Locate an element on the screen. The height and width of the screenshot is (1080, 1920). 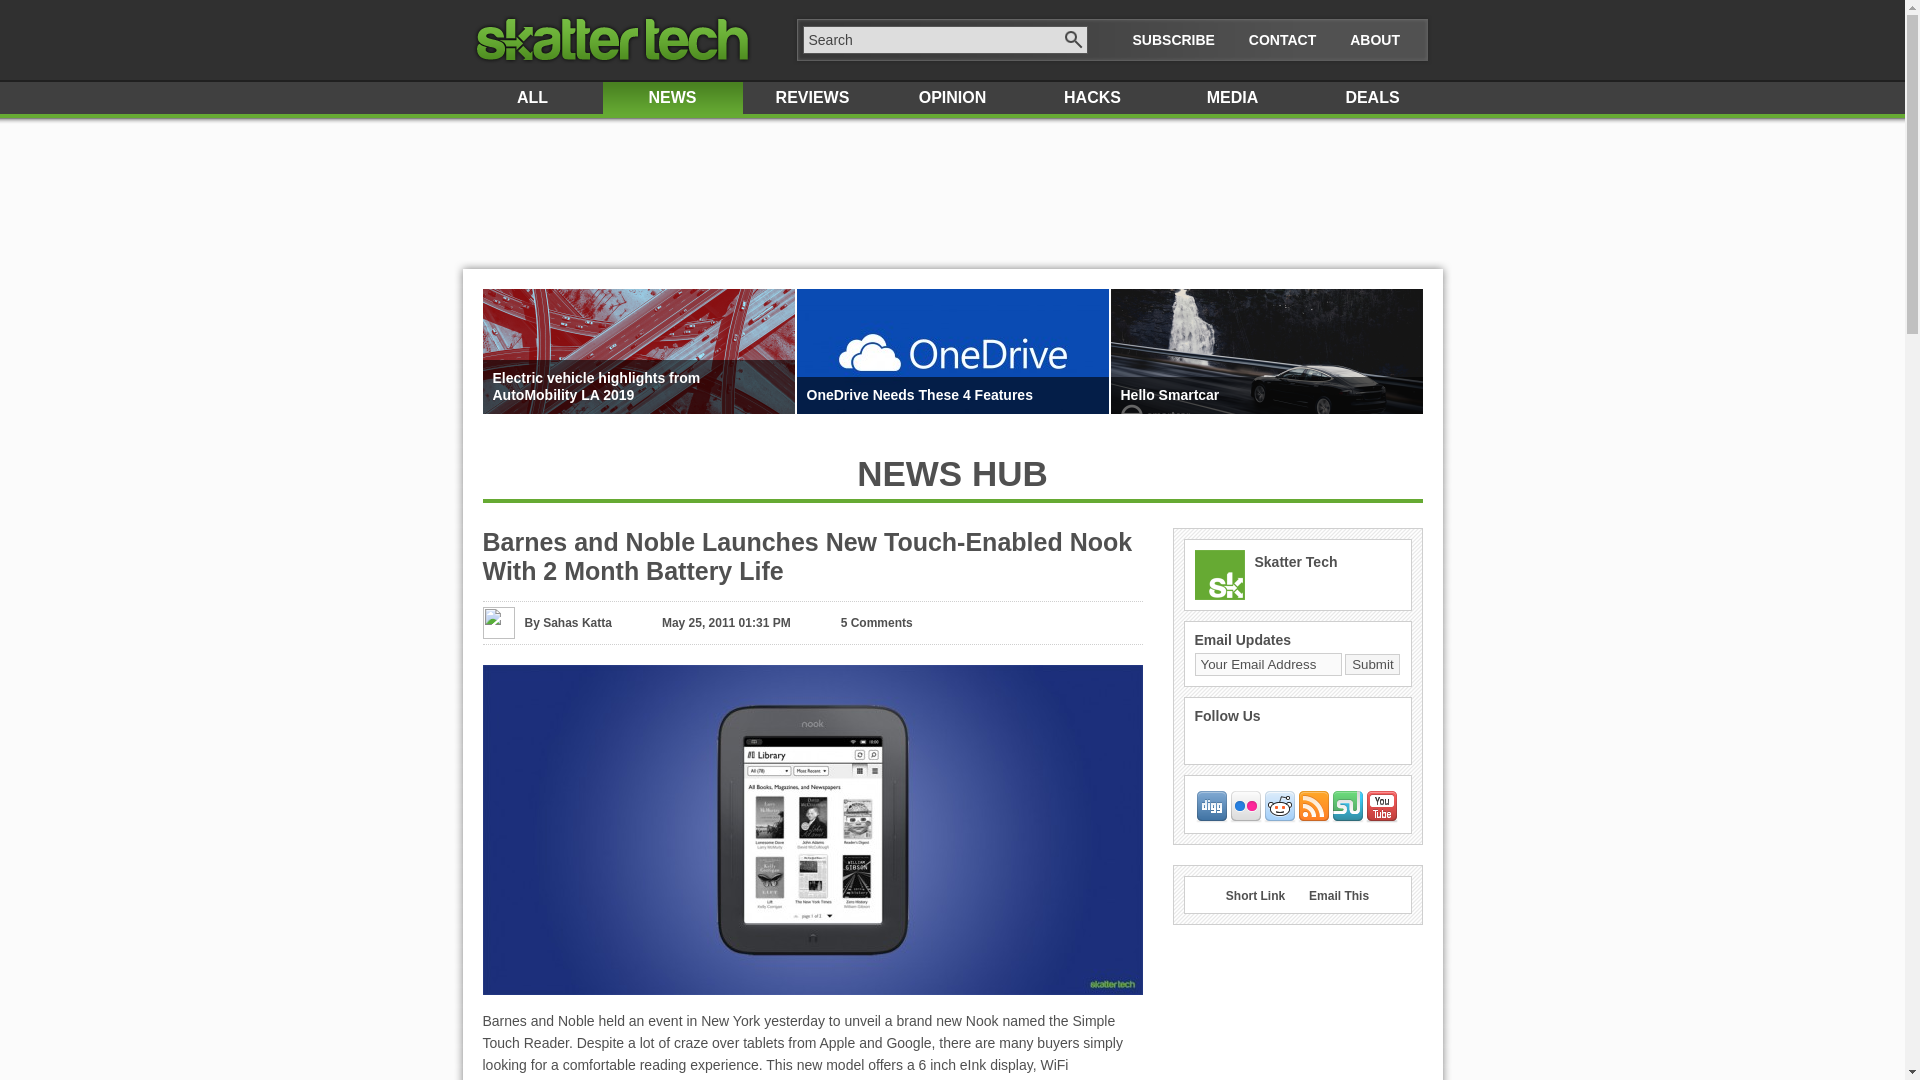
Subscribe To Skatter Tech is located at coordinates (1172, 40).